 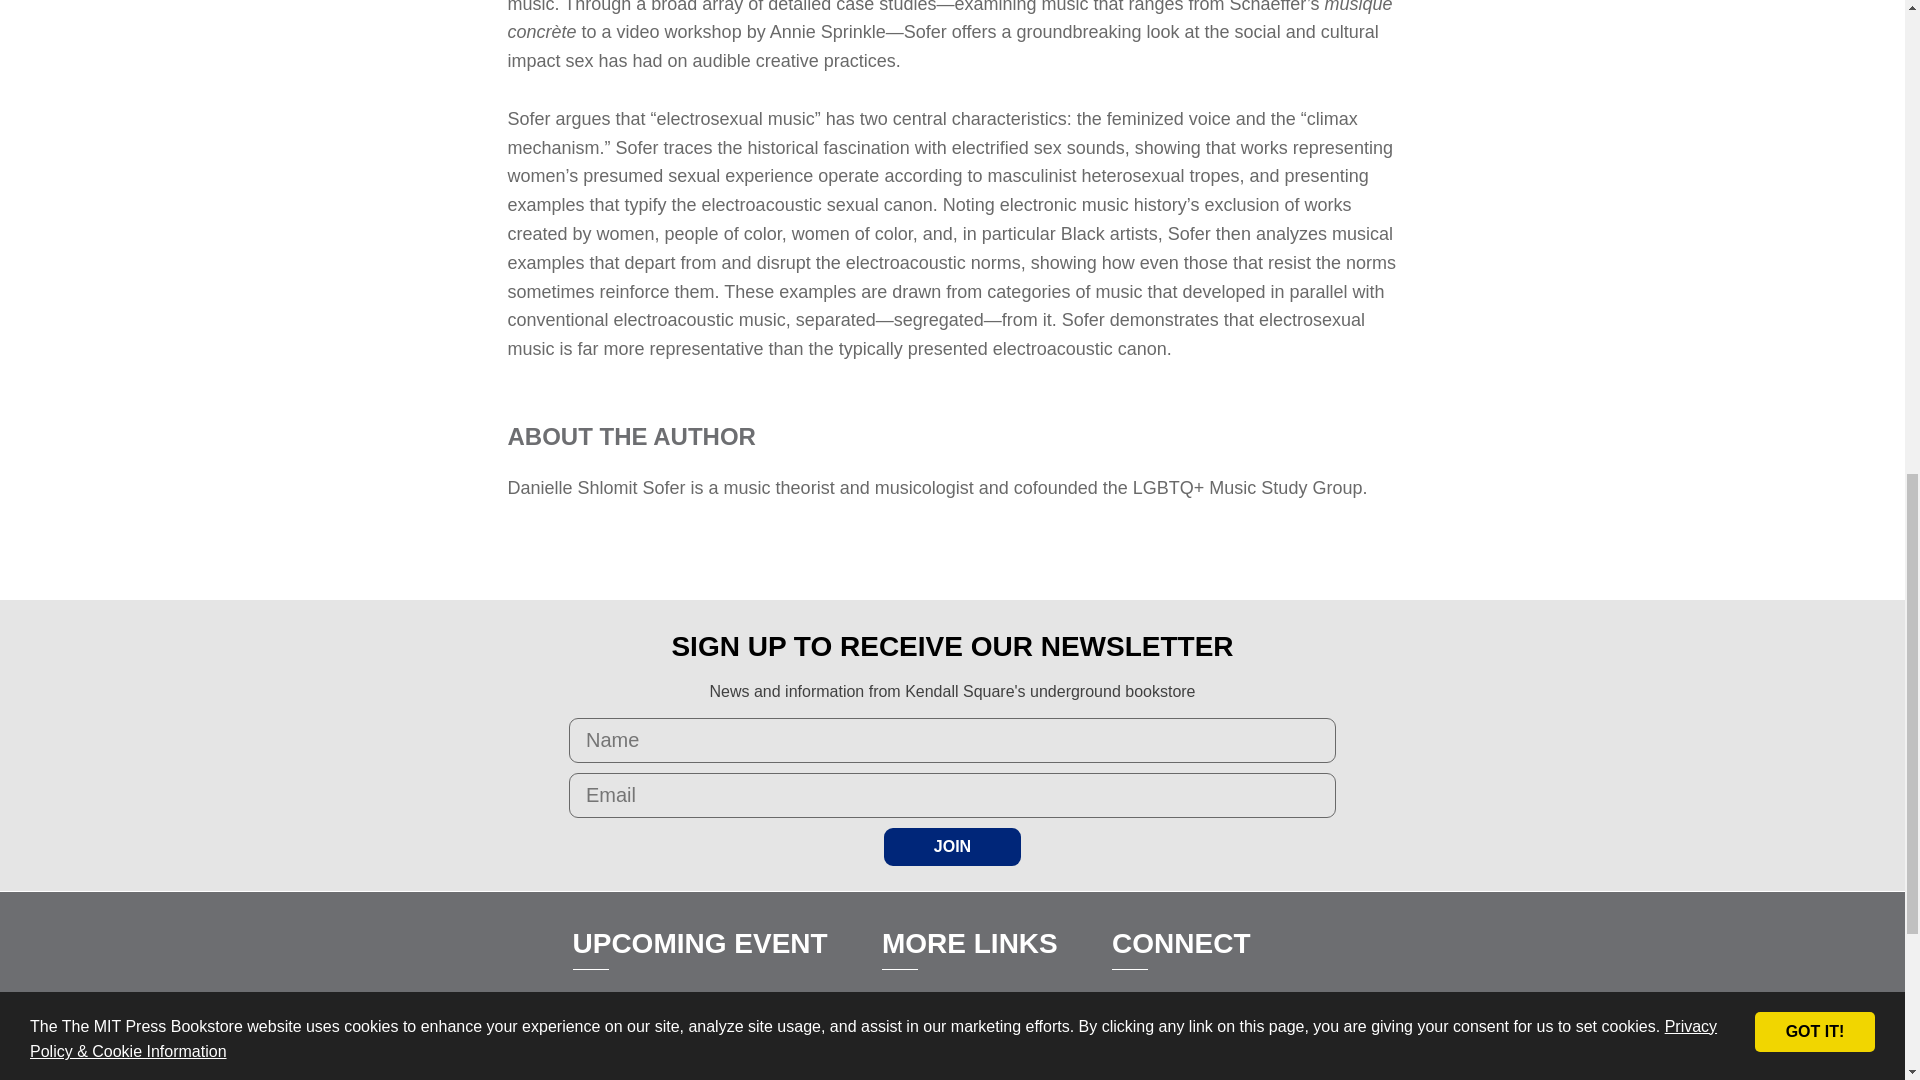 I want to click on VIEW EVENT, so click(x=676, y=1076).